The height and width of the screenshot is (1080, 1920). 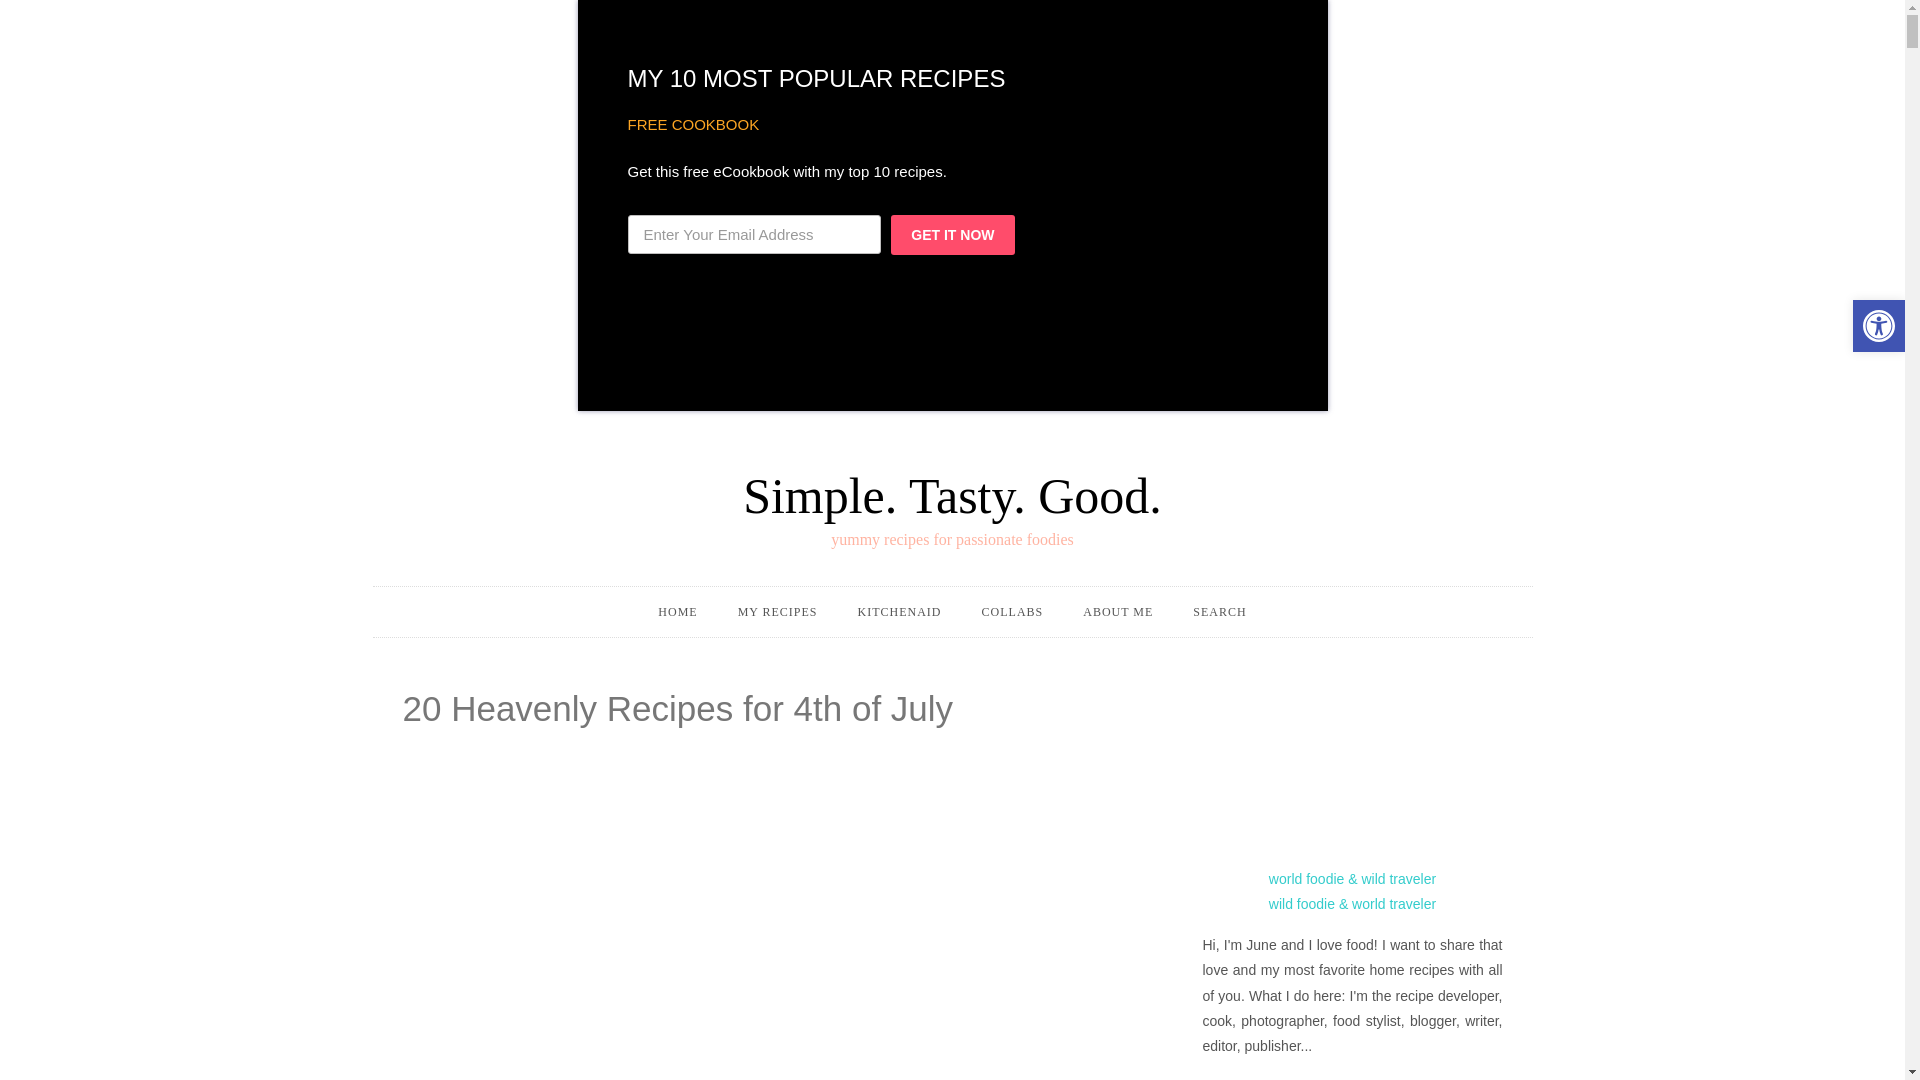 What do you see at coordinates (1878, 326) in the screenshot?
I see `Accessibility Tools` at bounding box center [1878, 326].